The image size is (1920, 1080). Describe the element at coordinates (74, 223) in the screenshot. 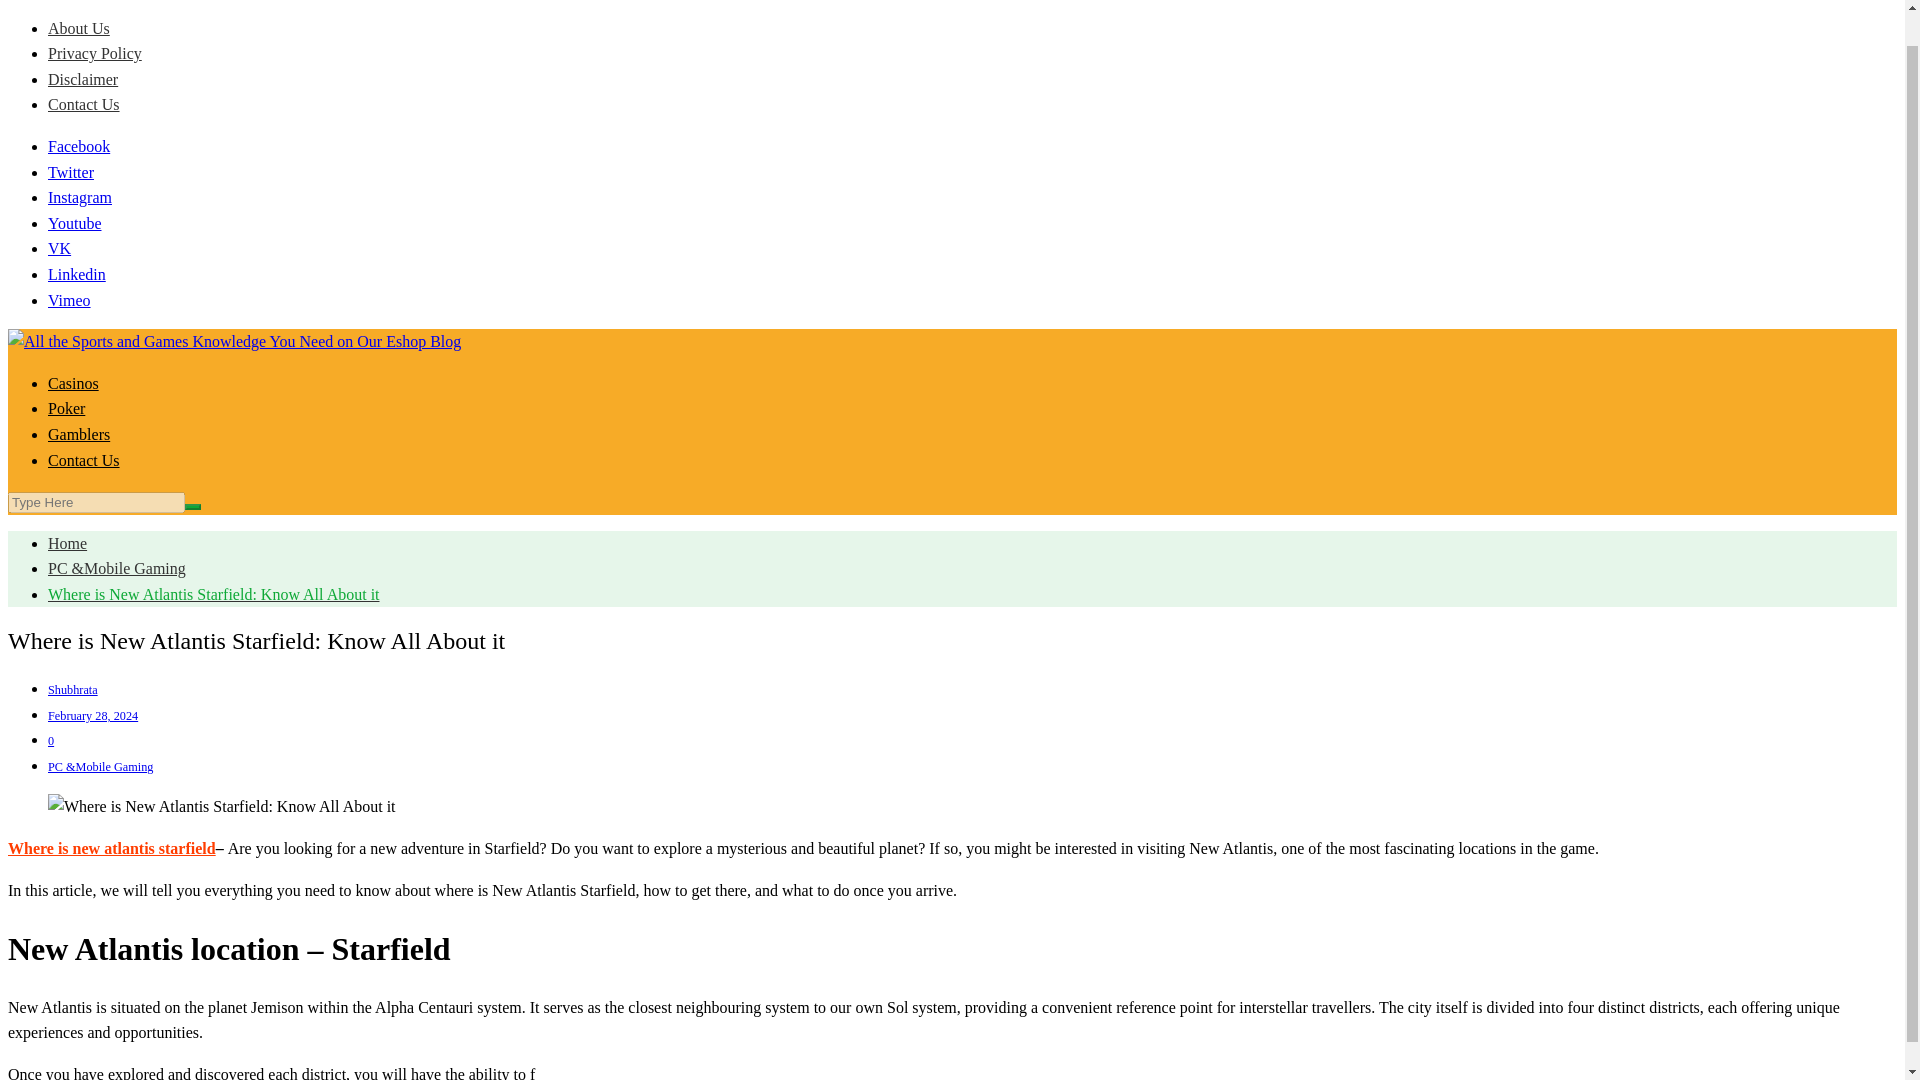

I see `Youtube` at that location.